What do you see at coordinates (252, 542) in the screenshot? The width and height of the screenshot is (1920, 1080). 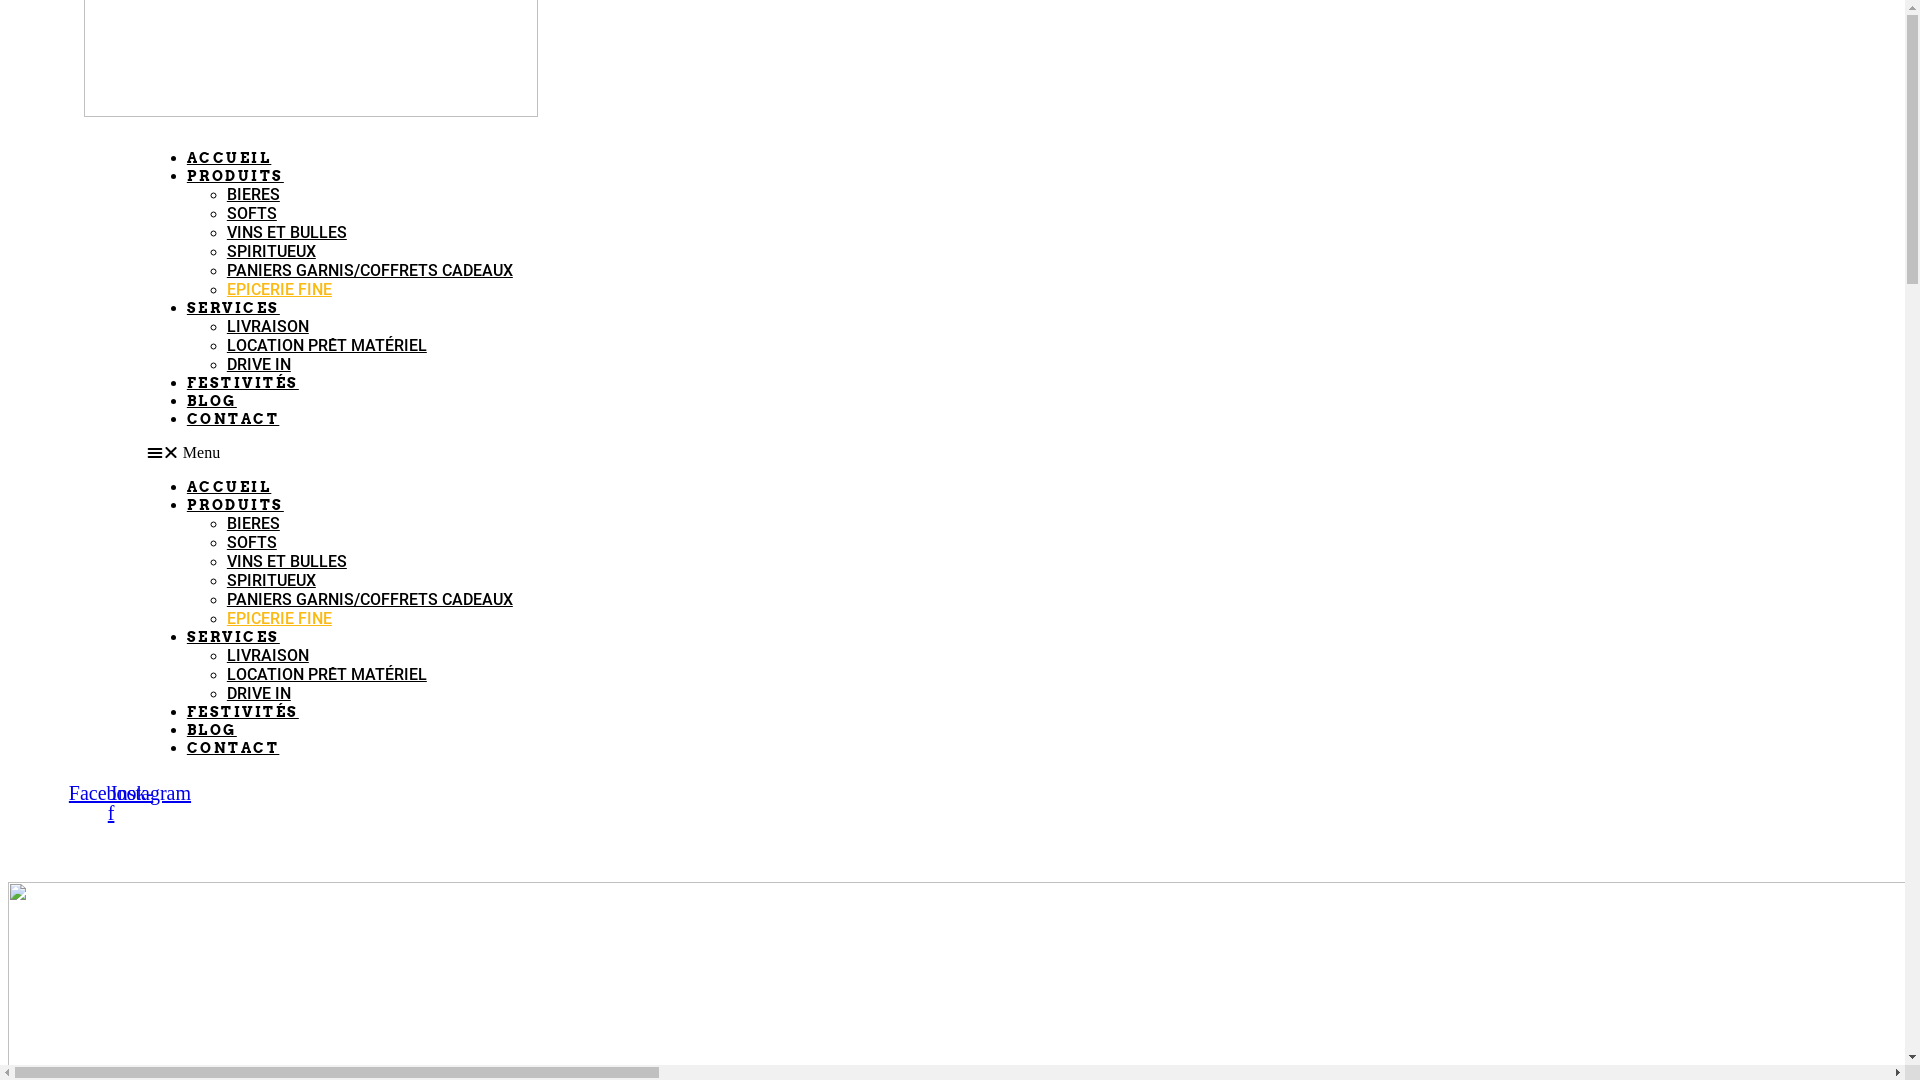 I see `SOFTS` at bounding box center [252, 542].